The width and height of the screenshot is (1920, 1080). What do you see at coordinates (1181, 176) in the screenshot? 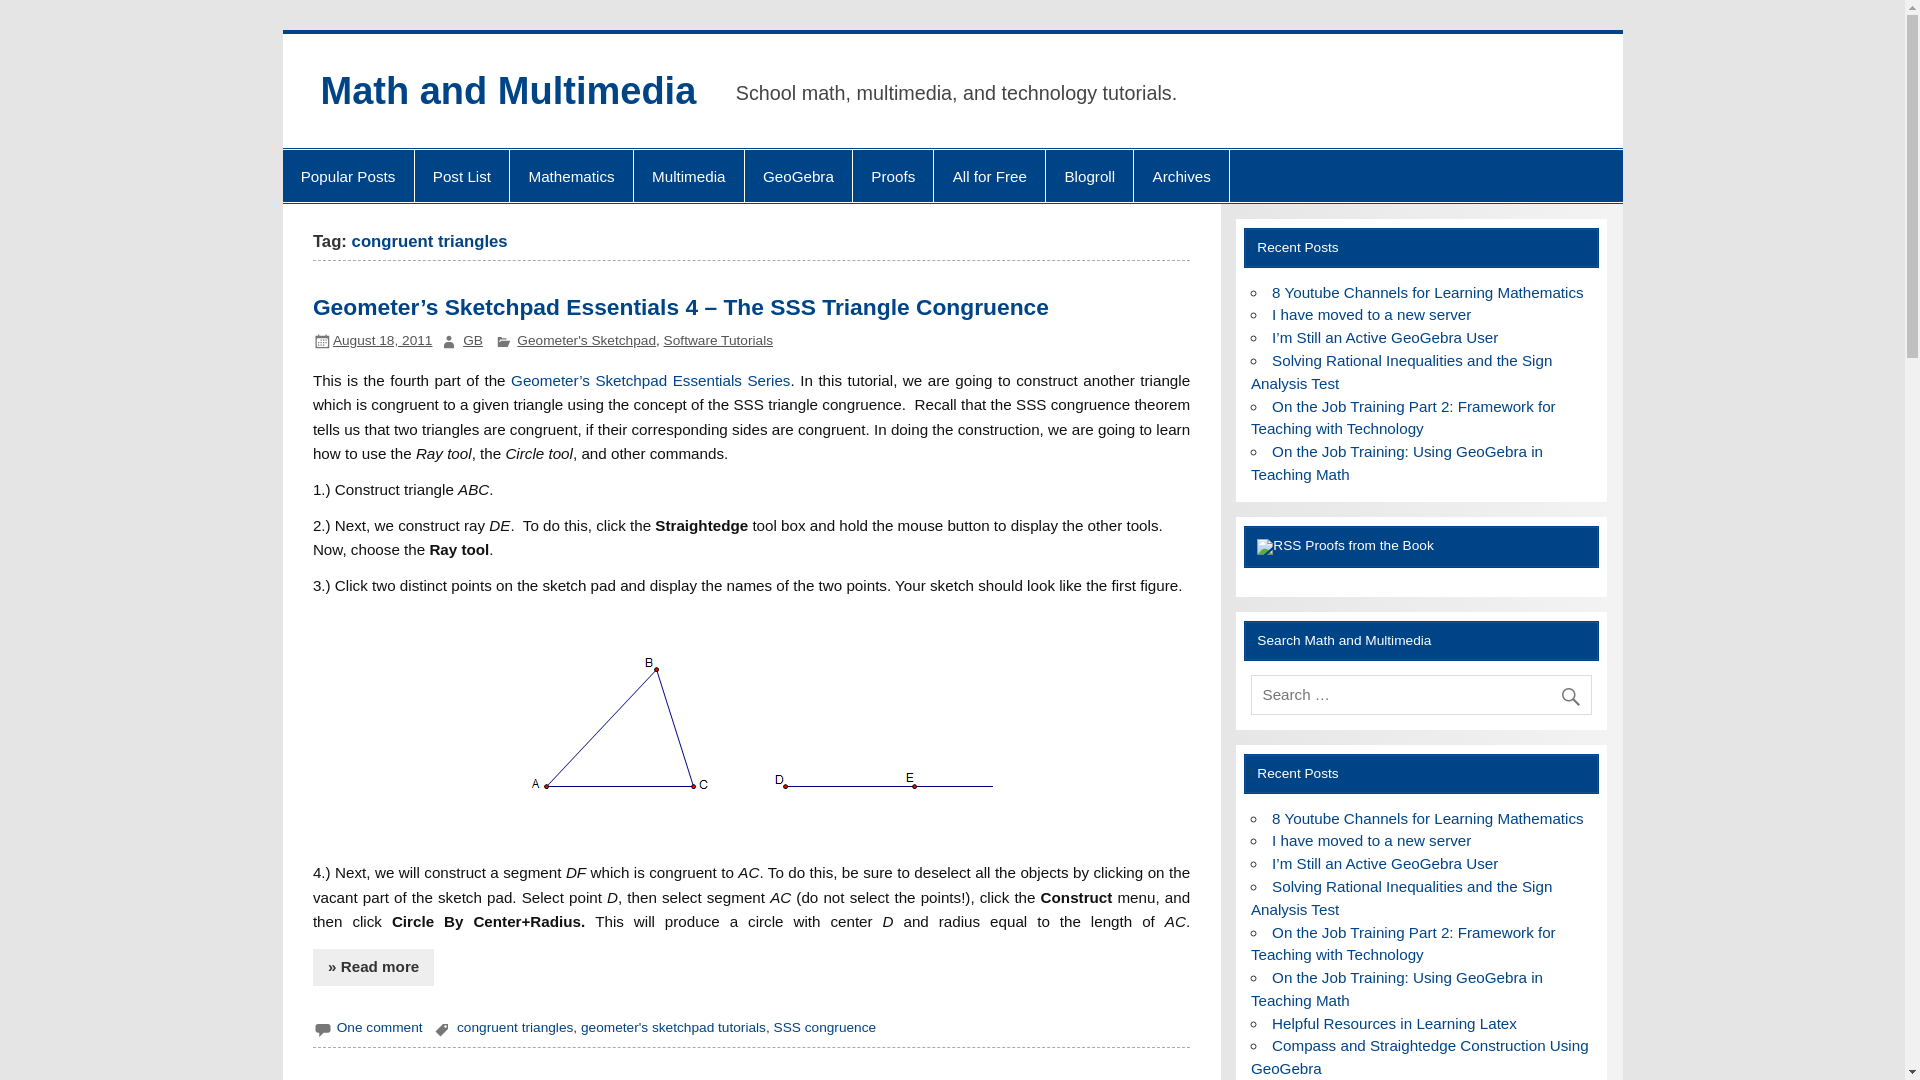
I see `Archives` at bounding box center [1181, 176].